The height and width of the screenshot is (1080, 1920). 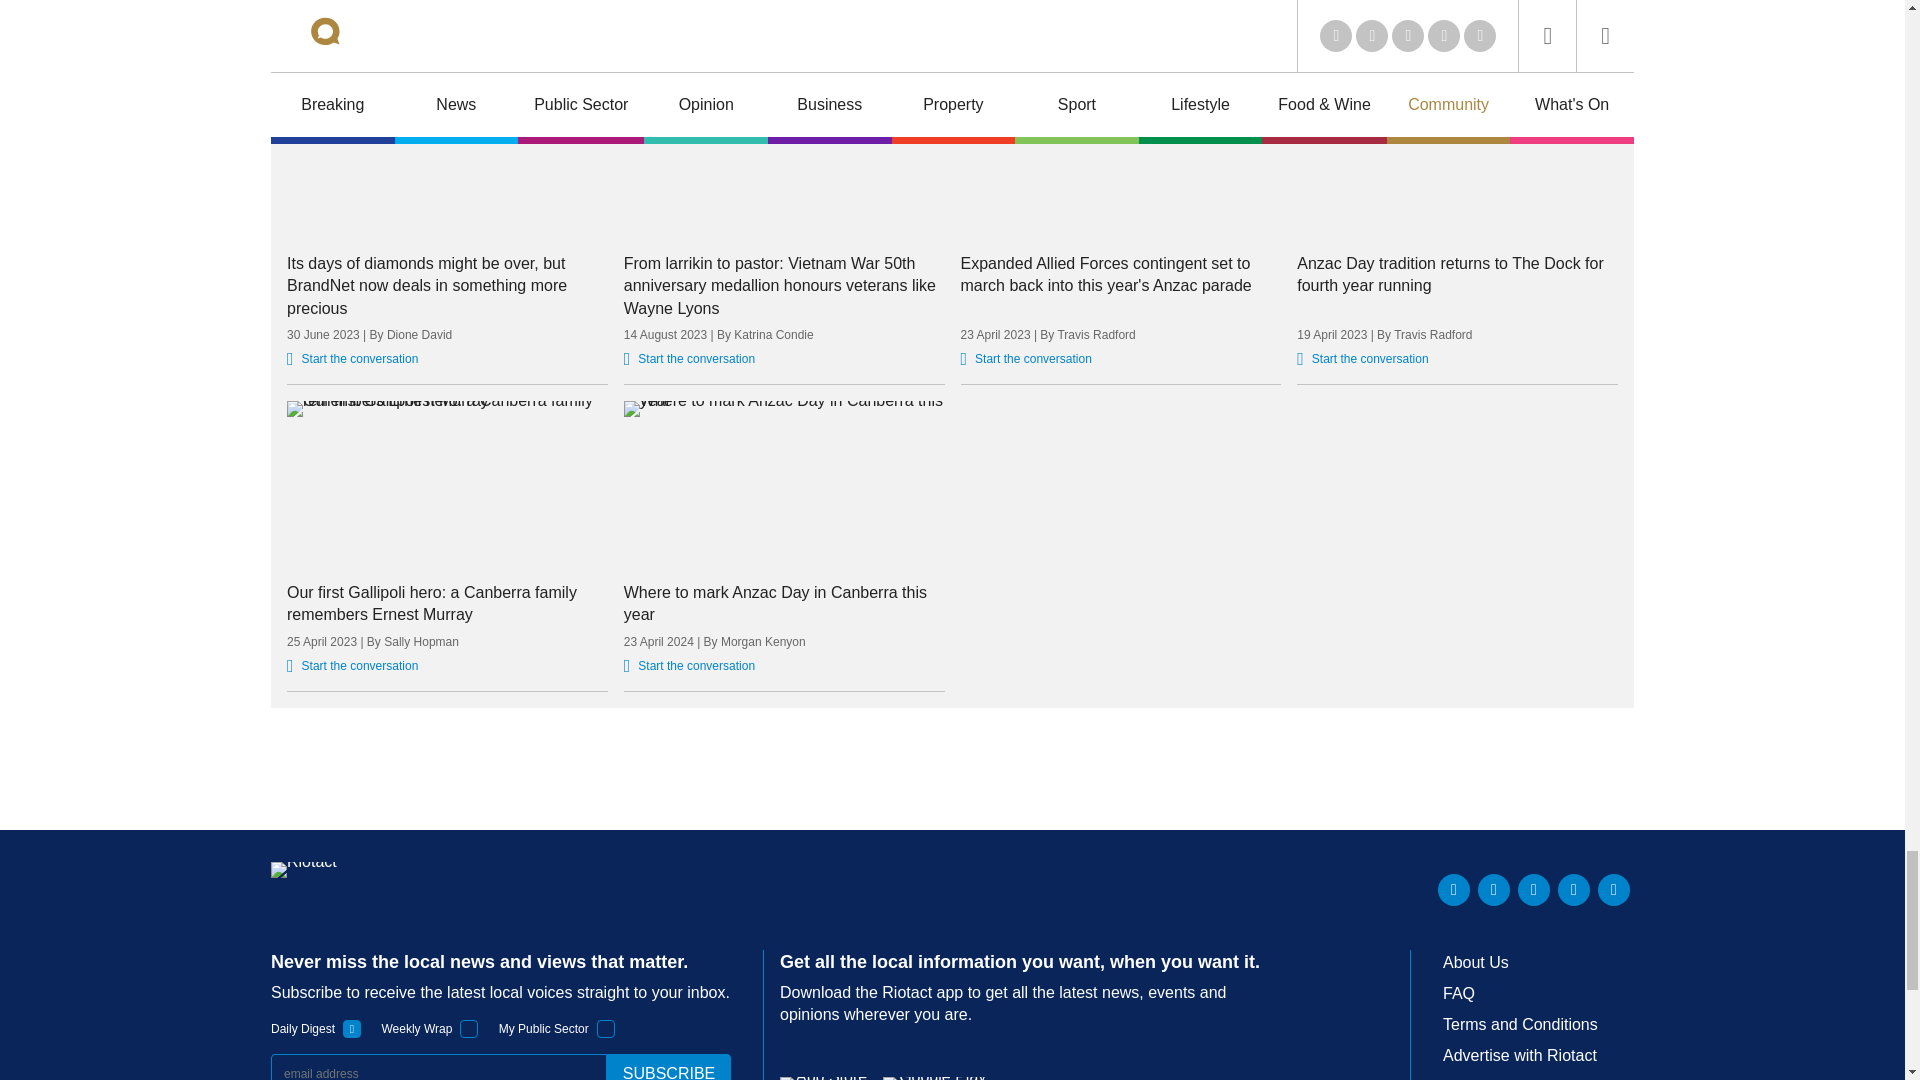 I want to click on subscribe, so click(x=668, y=1067).